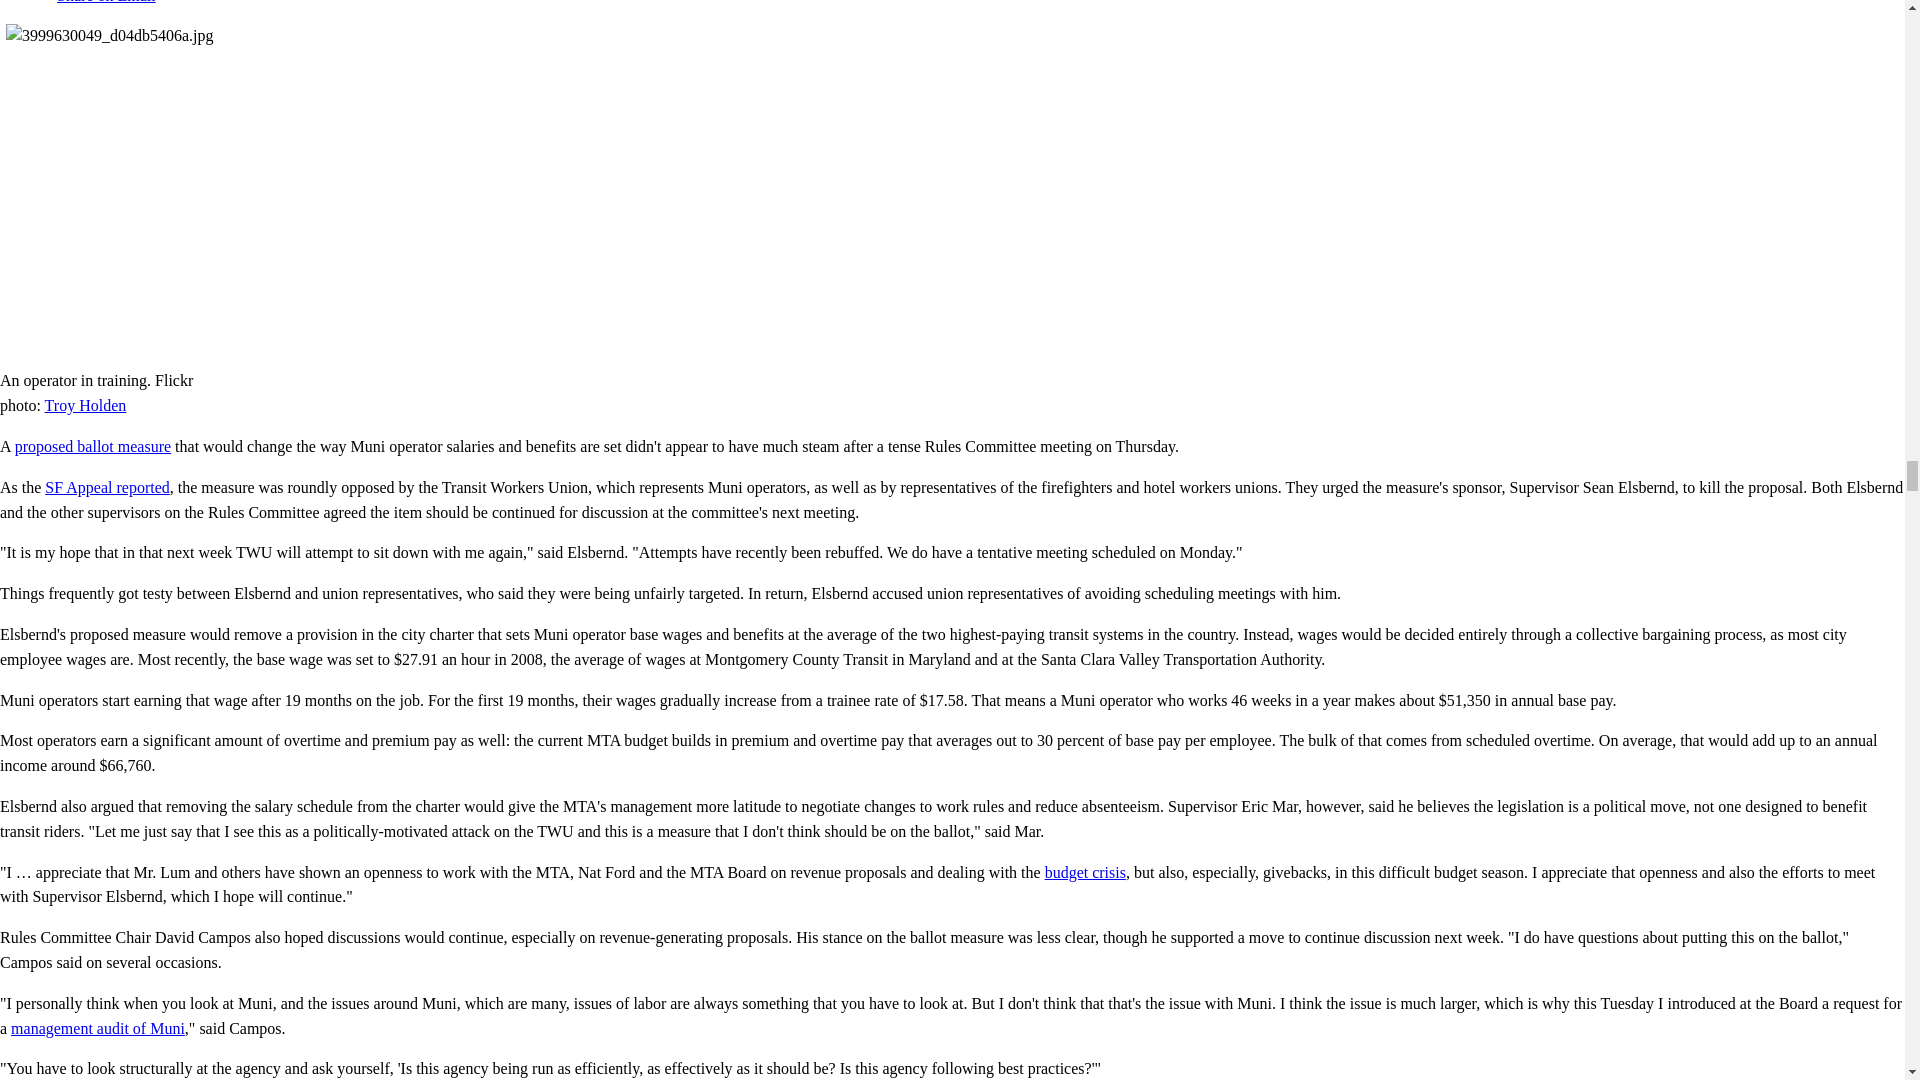 This screenshot has width=1920, height=1080. What do you see at coordinates (98, 1028) in the screenshot?
I see `management audit of Muni` at bounding box center [98, 1028].